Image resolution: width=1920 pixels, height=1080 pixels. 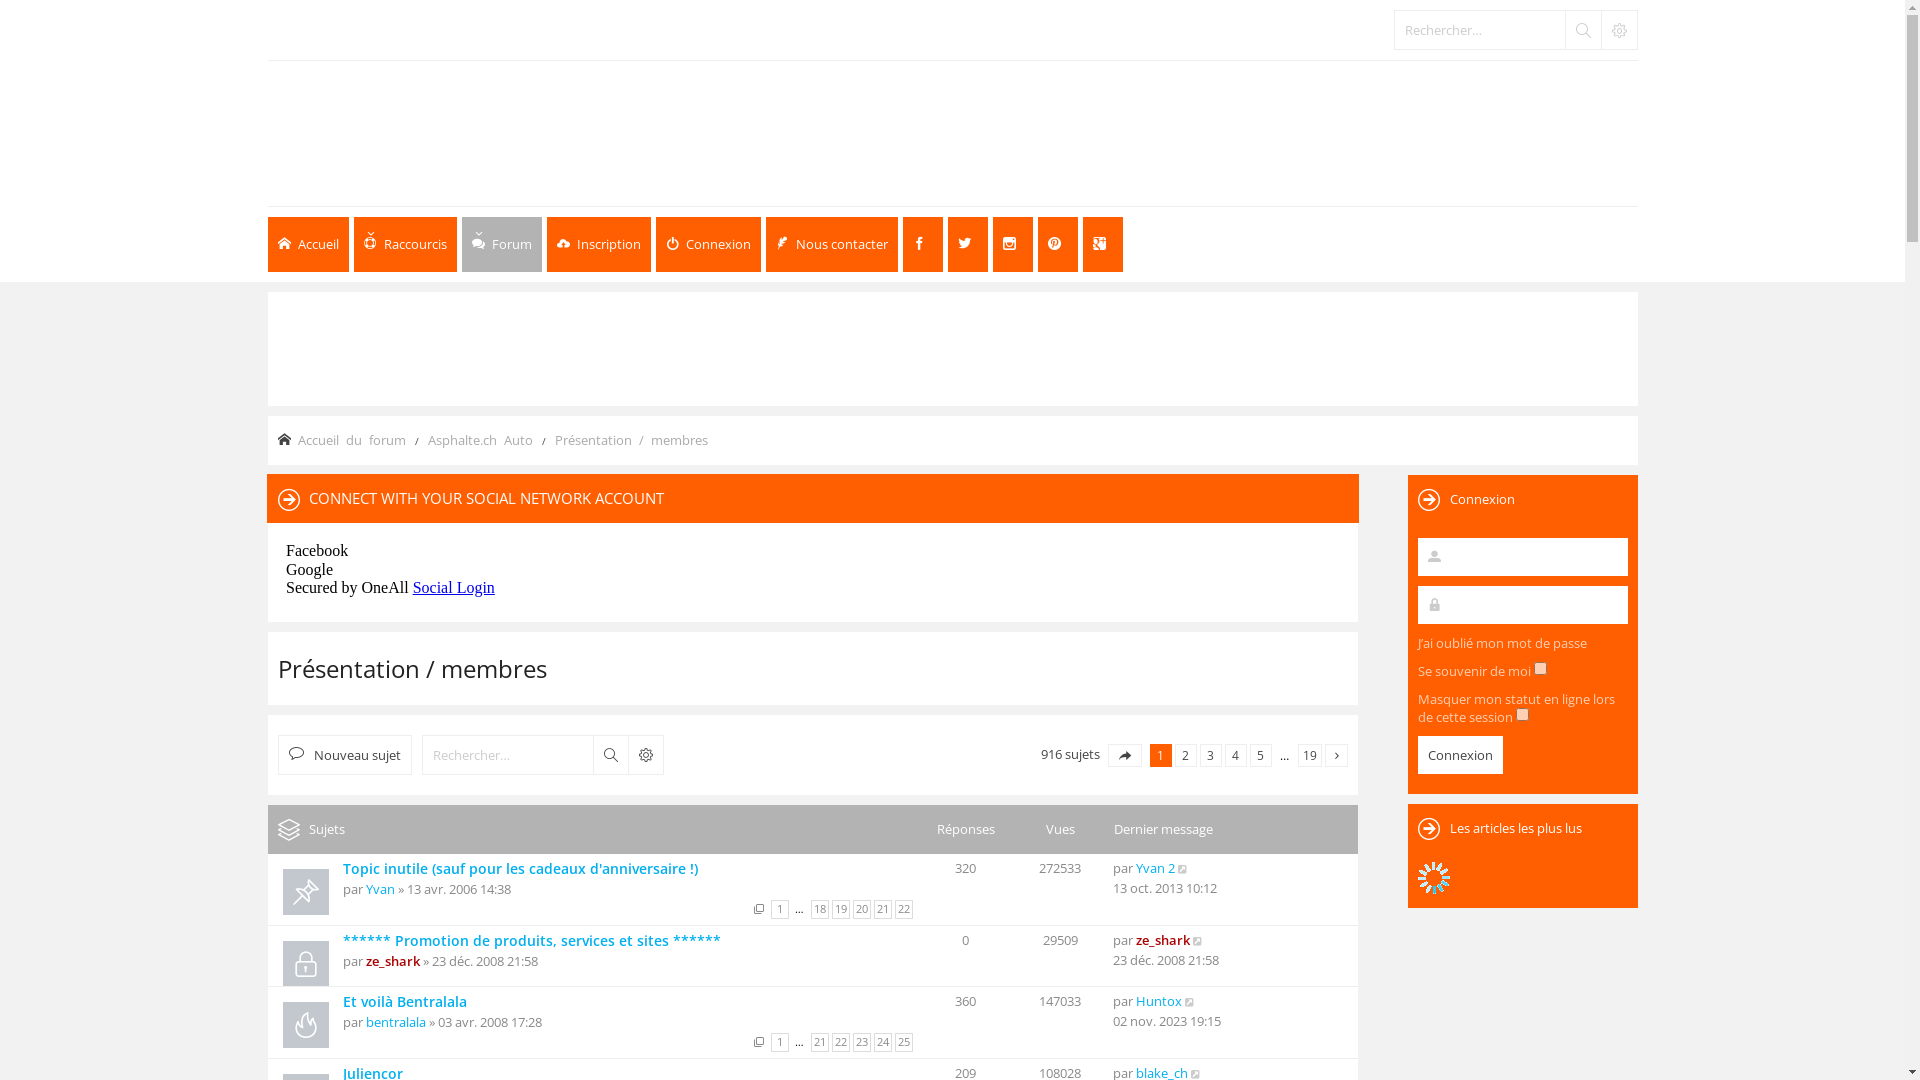 What do you see at coordinates (883, 910) in the screenshot?
I see `21` at bounding box center [883, 910].